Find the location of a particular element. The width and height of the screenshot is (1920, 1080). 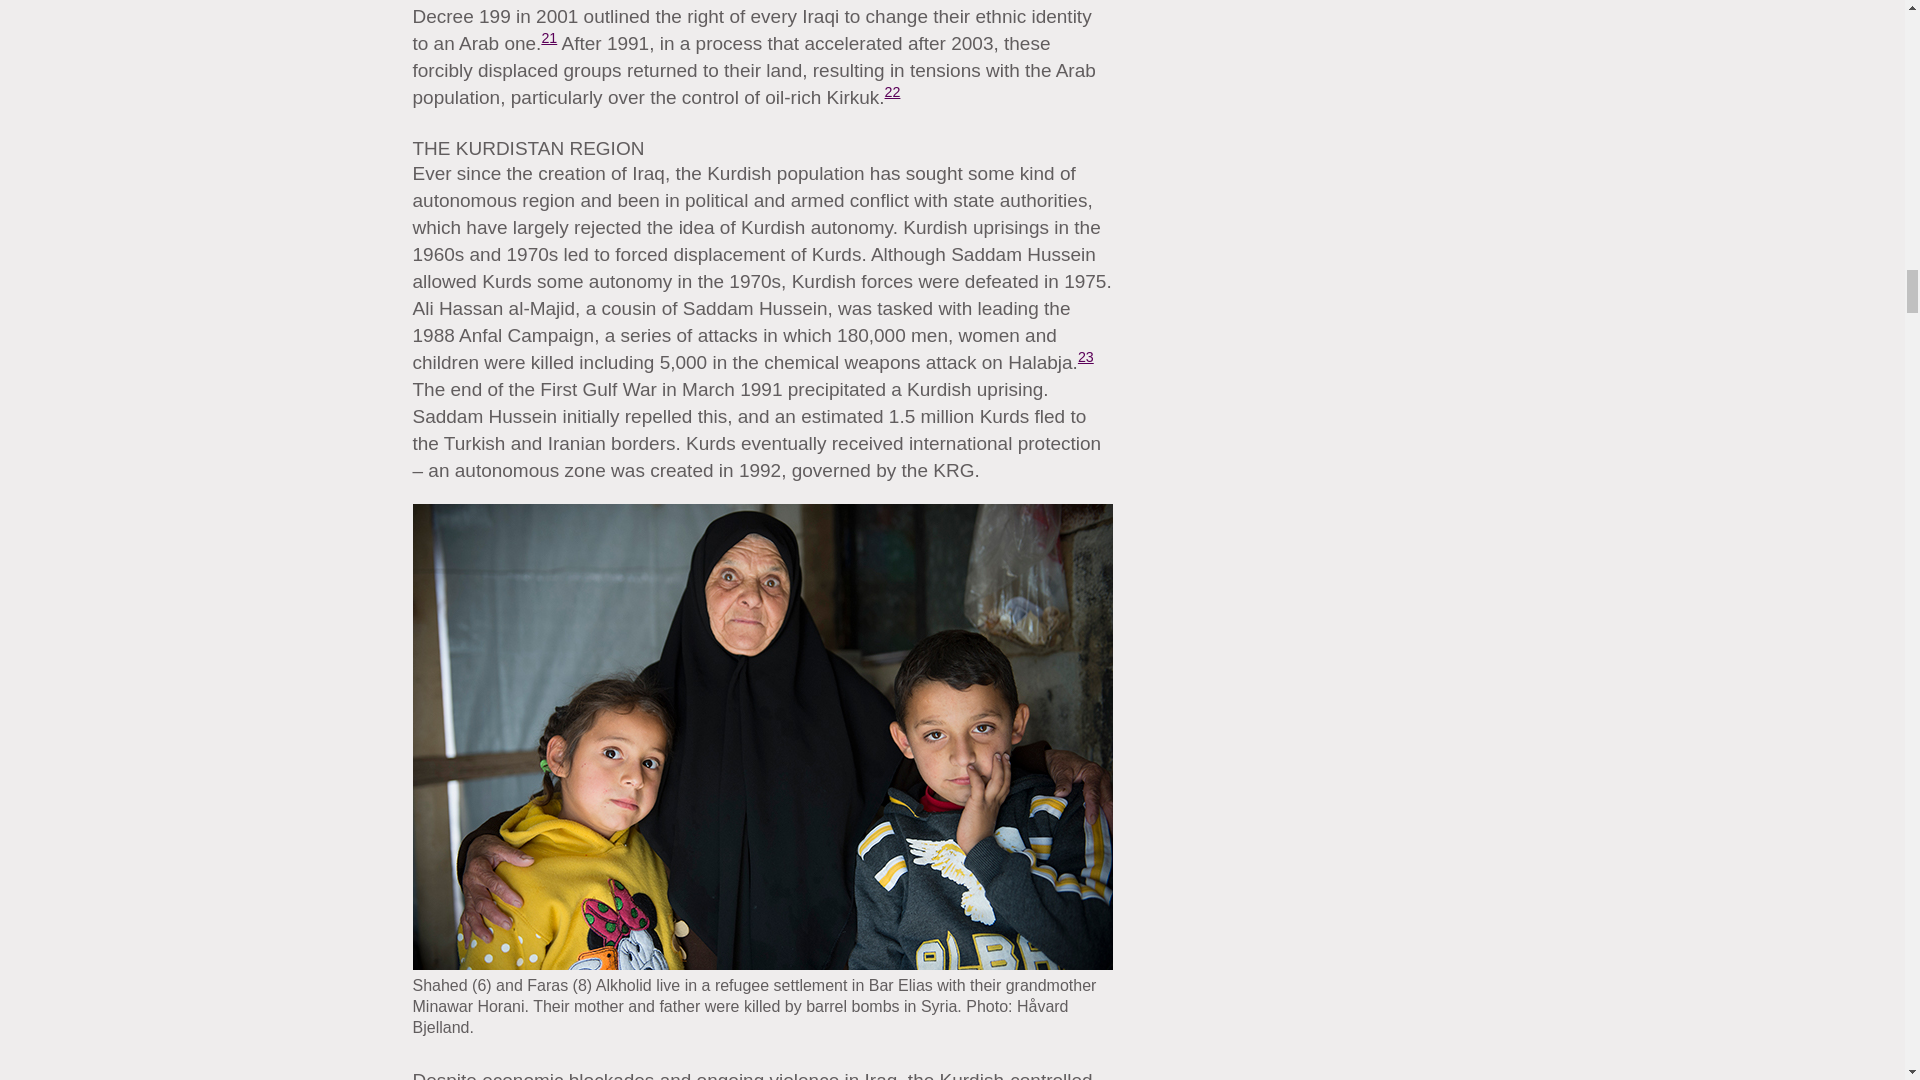

22 is located at coordinates (892, 92).